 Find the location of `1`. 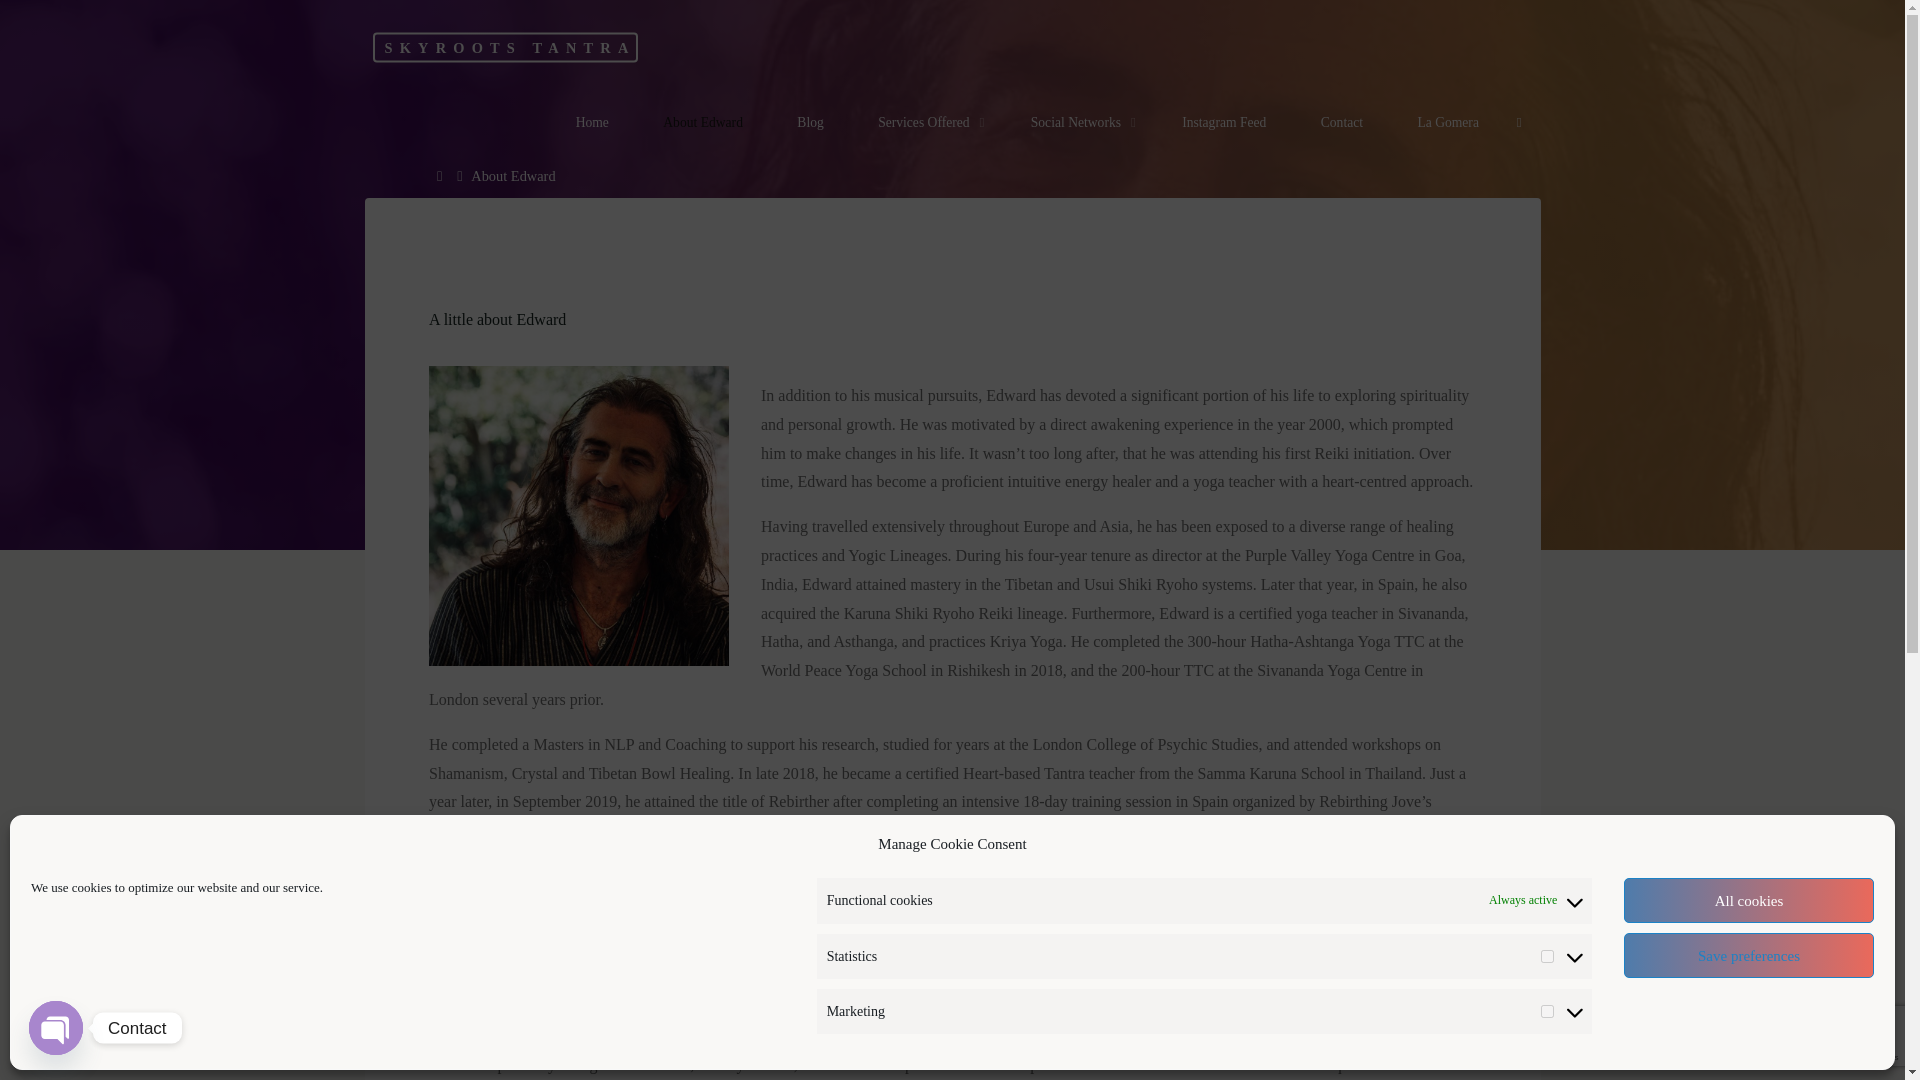

1 is located at coordinates (1547, 1012).